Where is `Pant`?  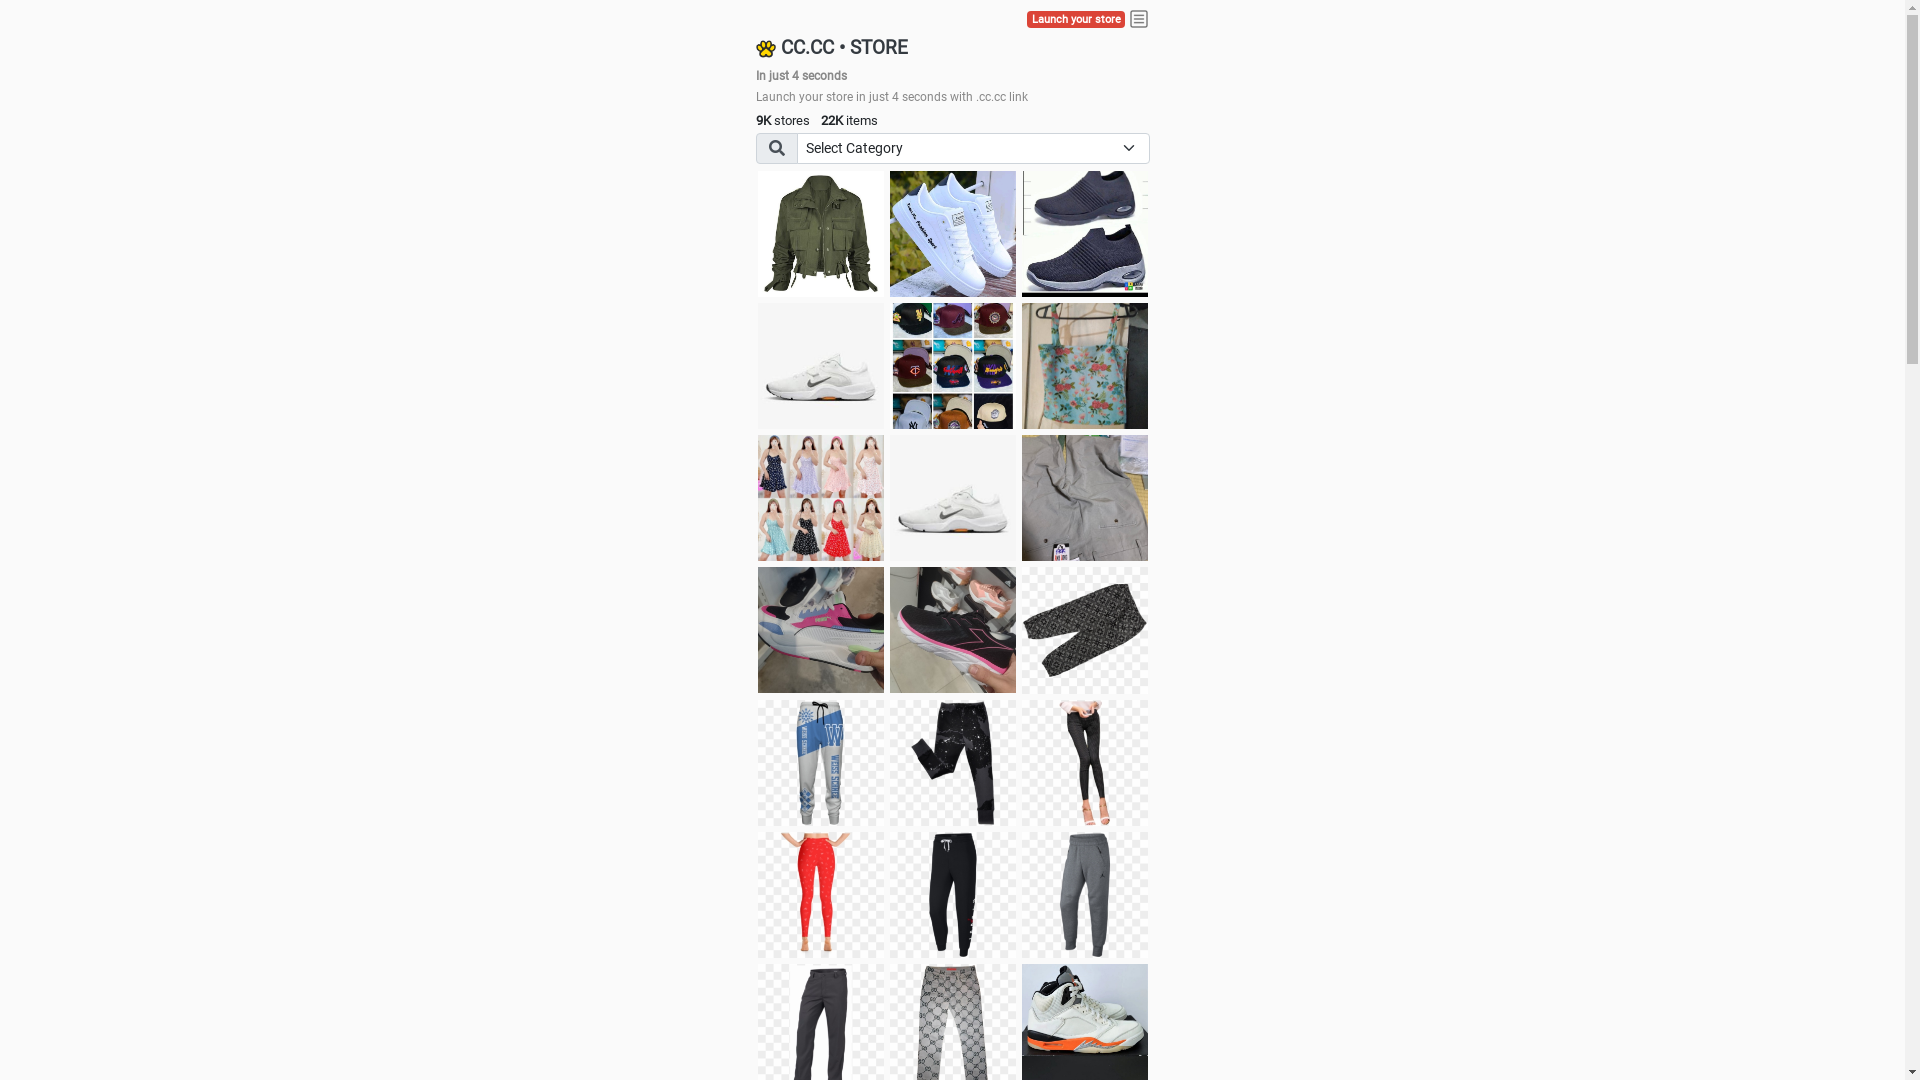
Pant is located at coordinates (821, 763).